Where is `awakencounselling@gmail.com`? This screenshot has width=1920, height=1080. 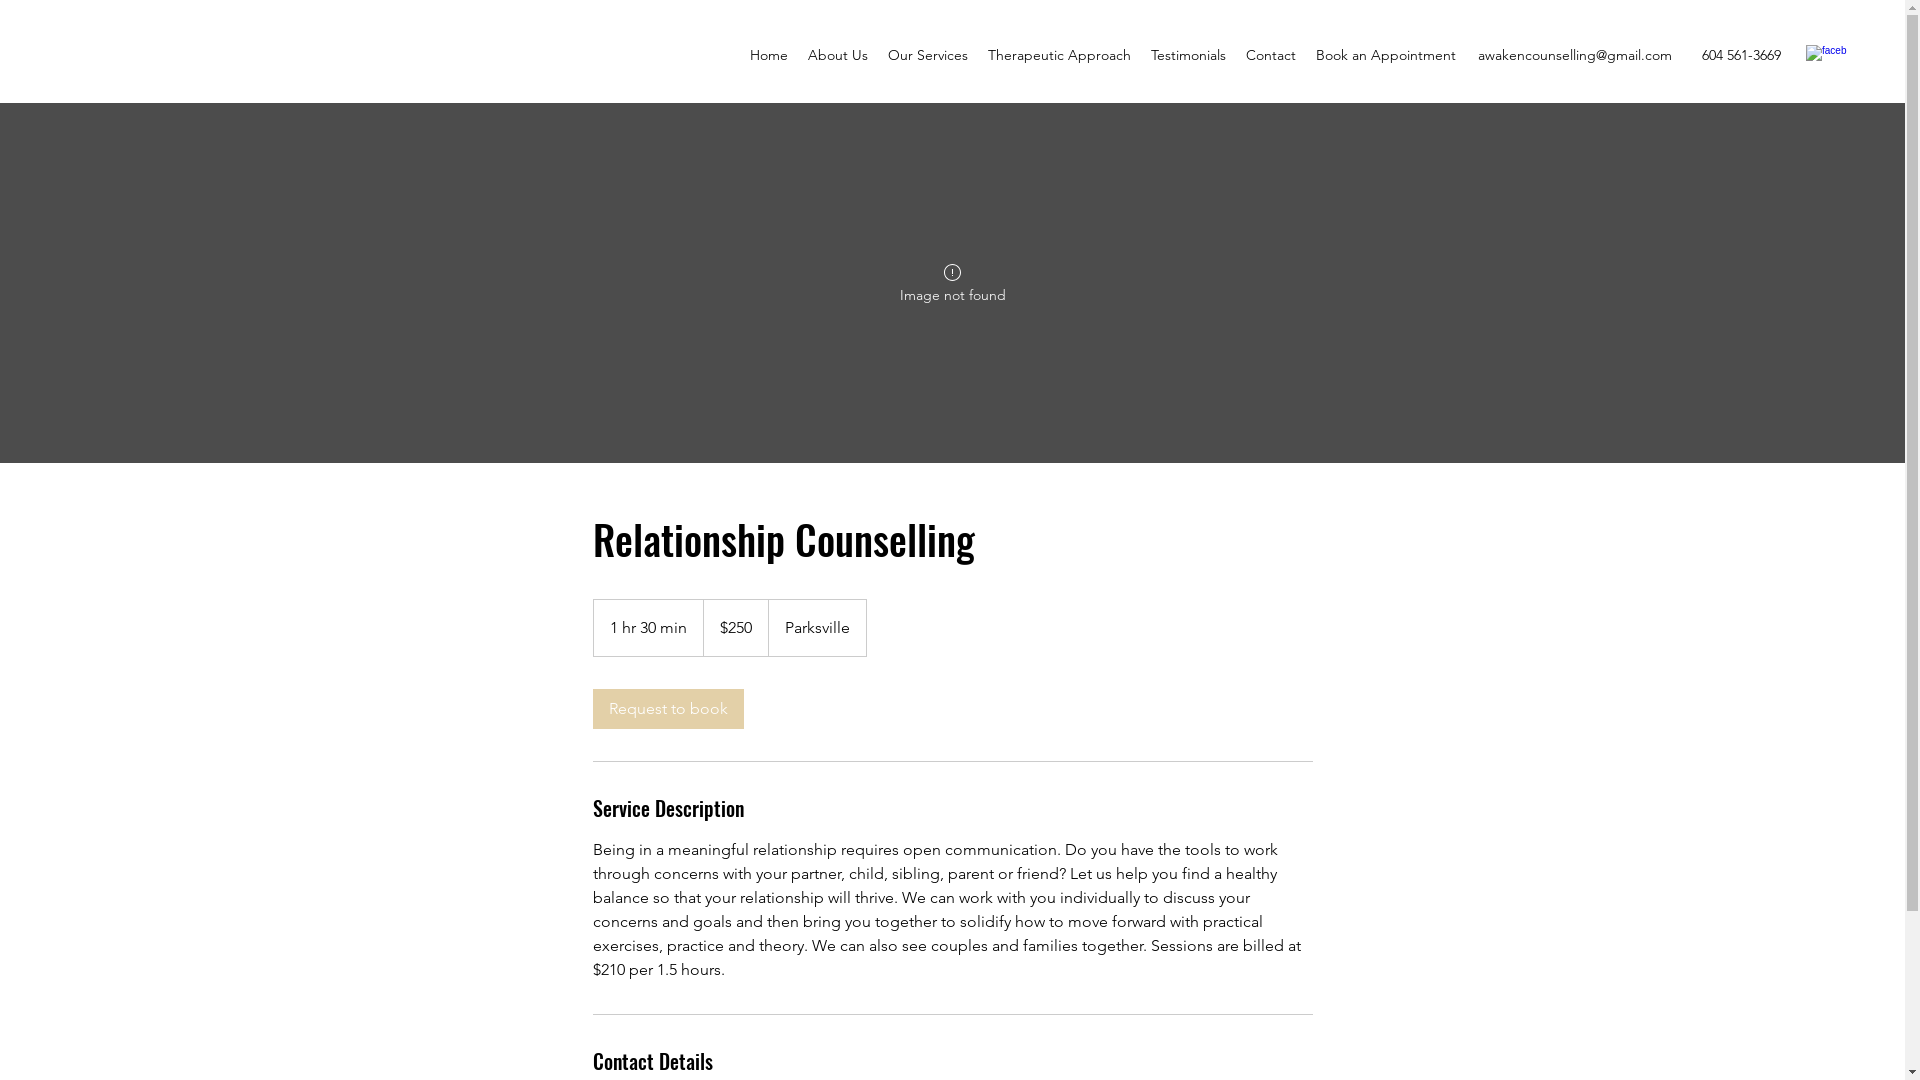
awakencounselling@gmail.com is located at coordinates (1575, 55).